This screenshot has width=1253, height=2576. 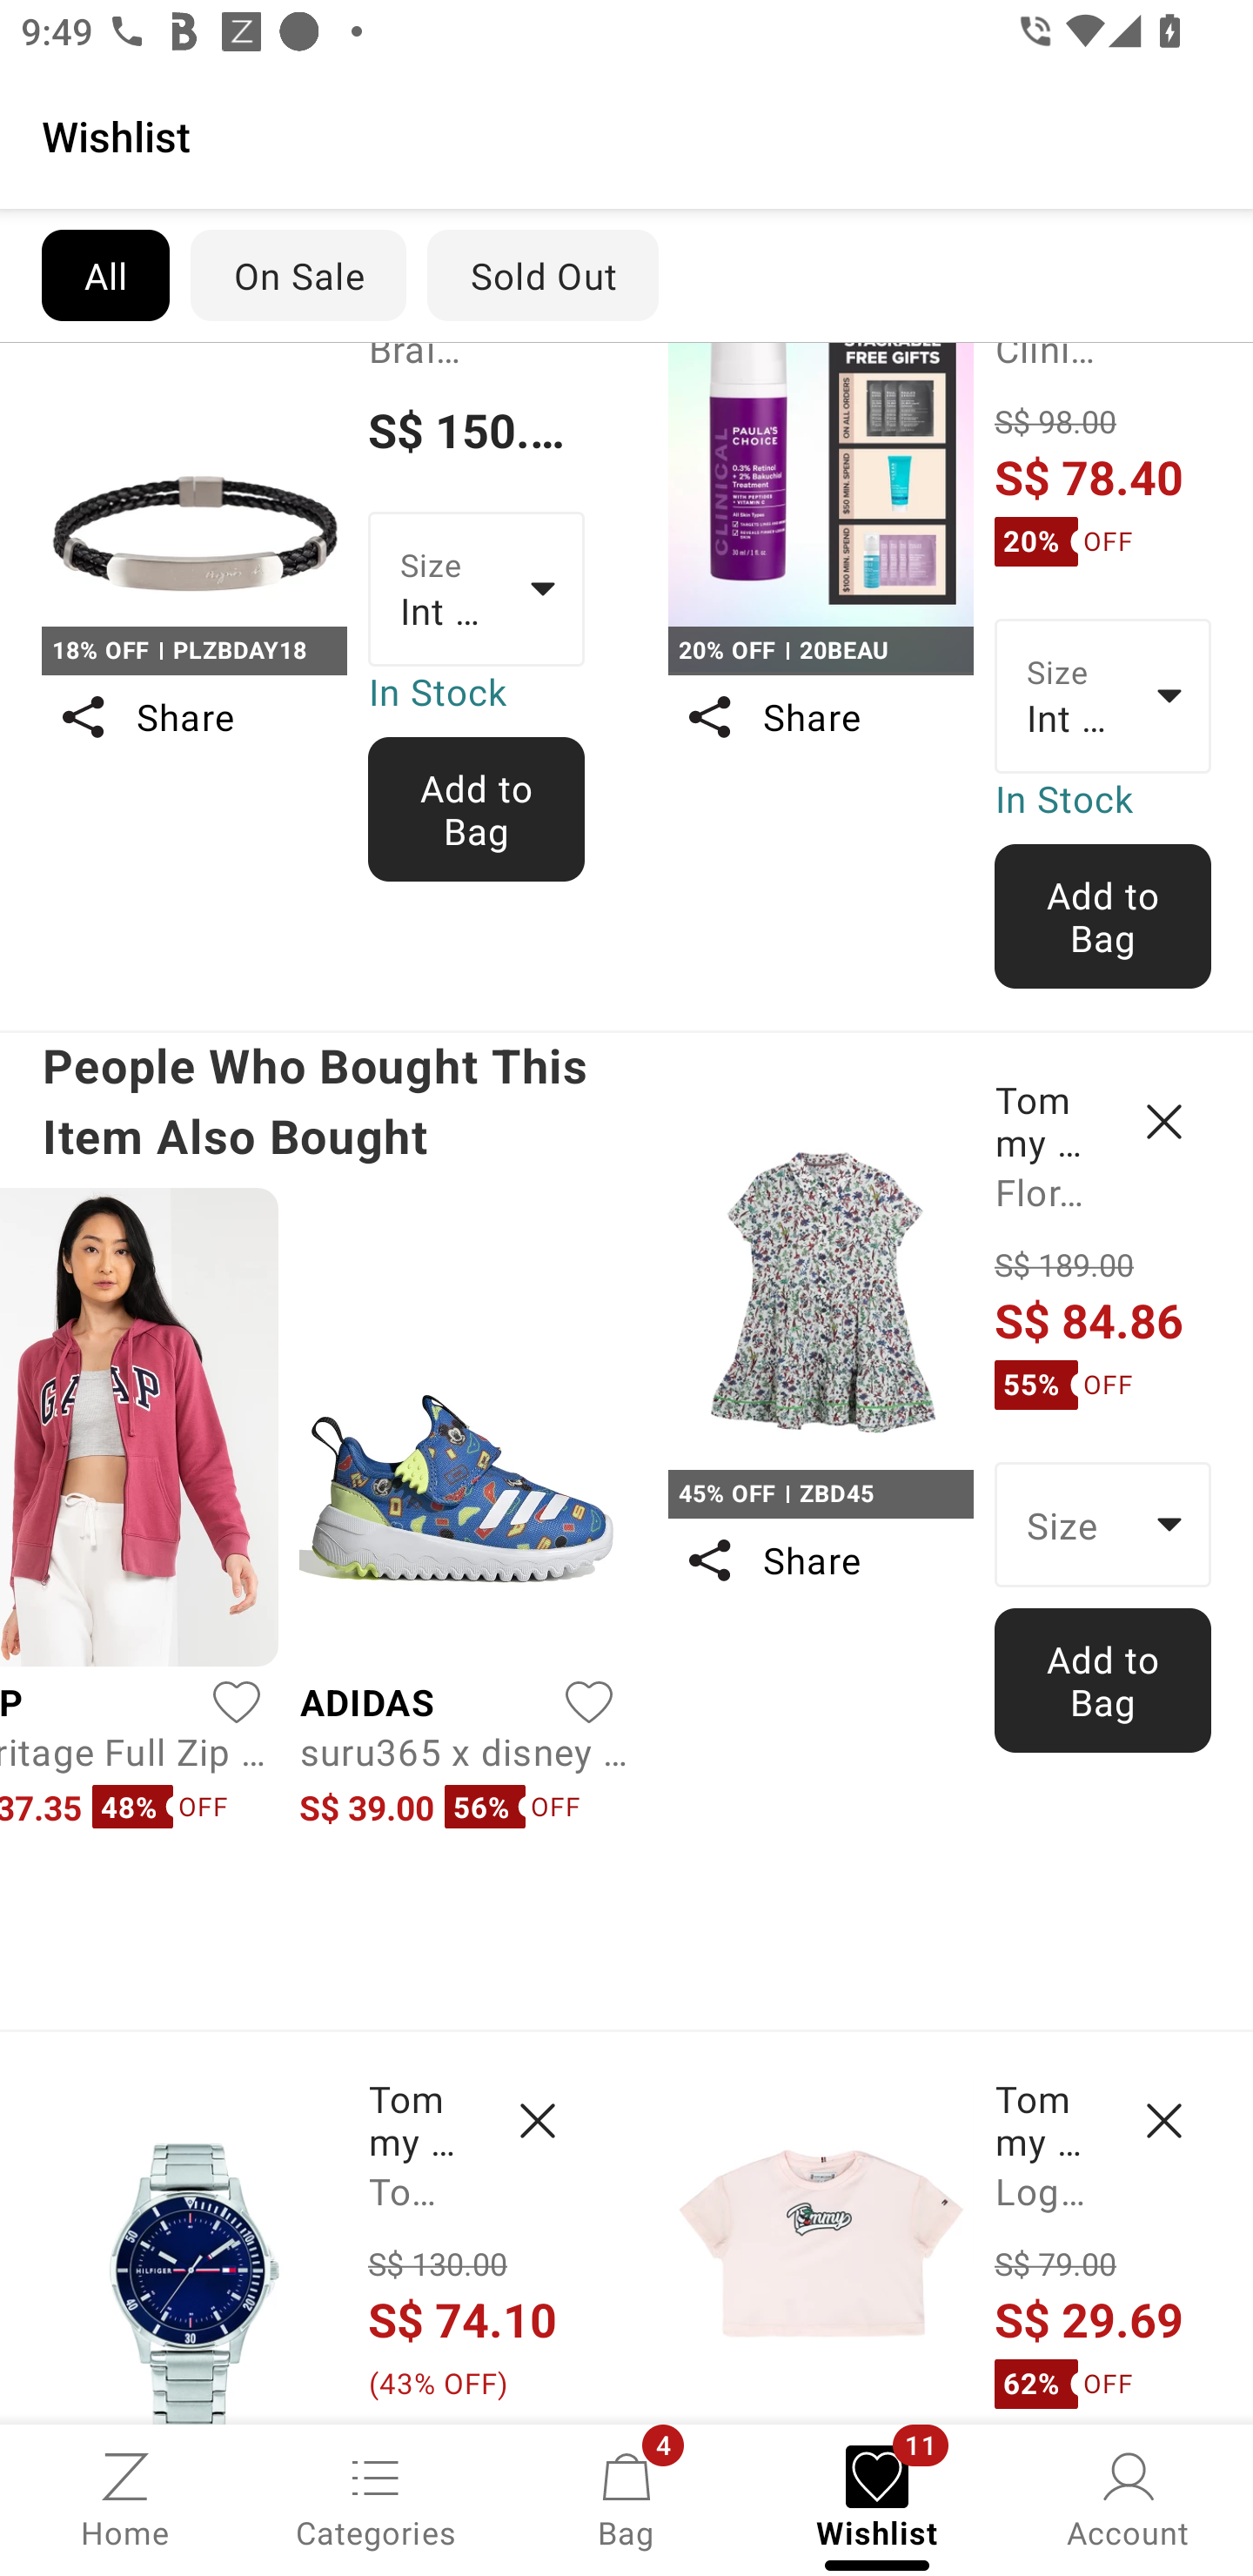 What do you see at coordinates (626, 135) in the screenshot?
I see `Wishlist` at bounding box center [626, 135].